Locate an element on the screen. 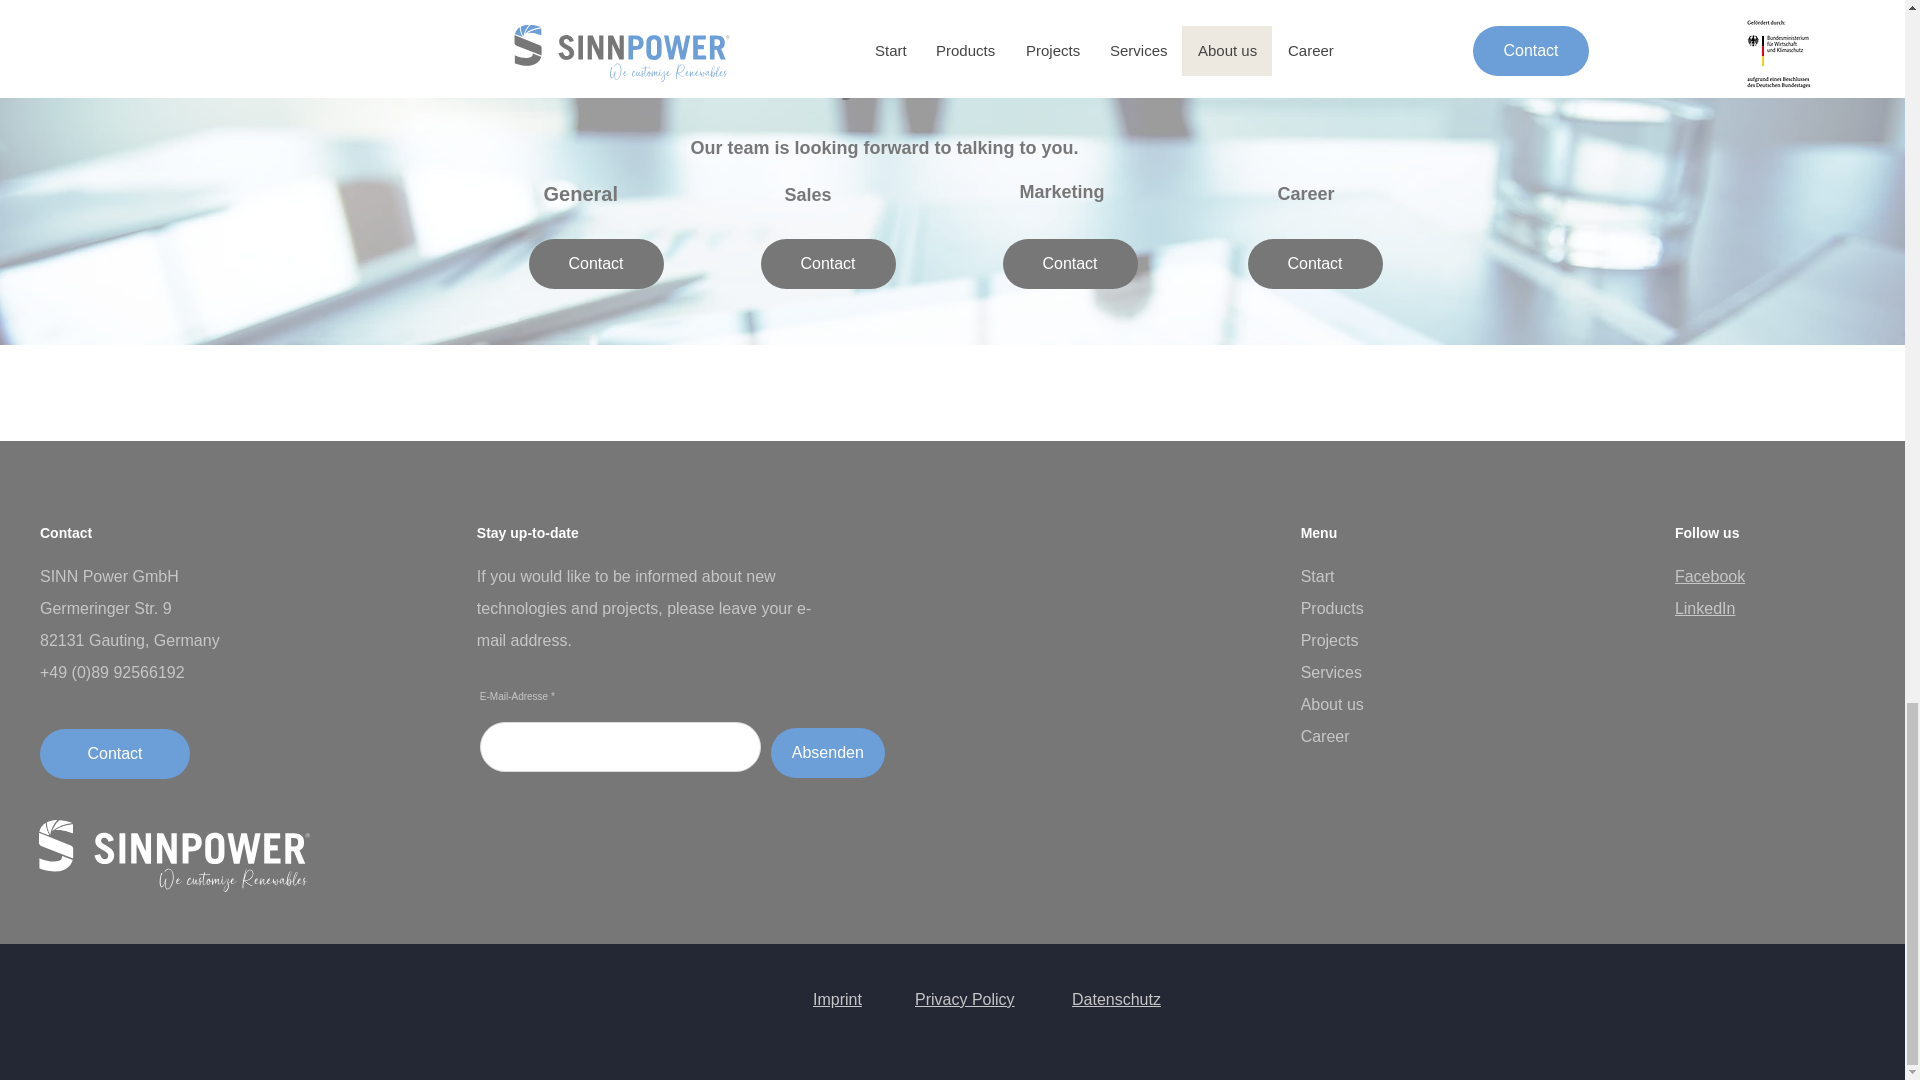 This screenshot has width=1920, height=1080. LinkedIn is located at coordinates (1704, 608).